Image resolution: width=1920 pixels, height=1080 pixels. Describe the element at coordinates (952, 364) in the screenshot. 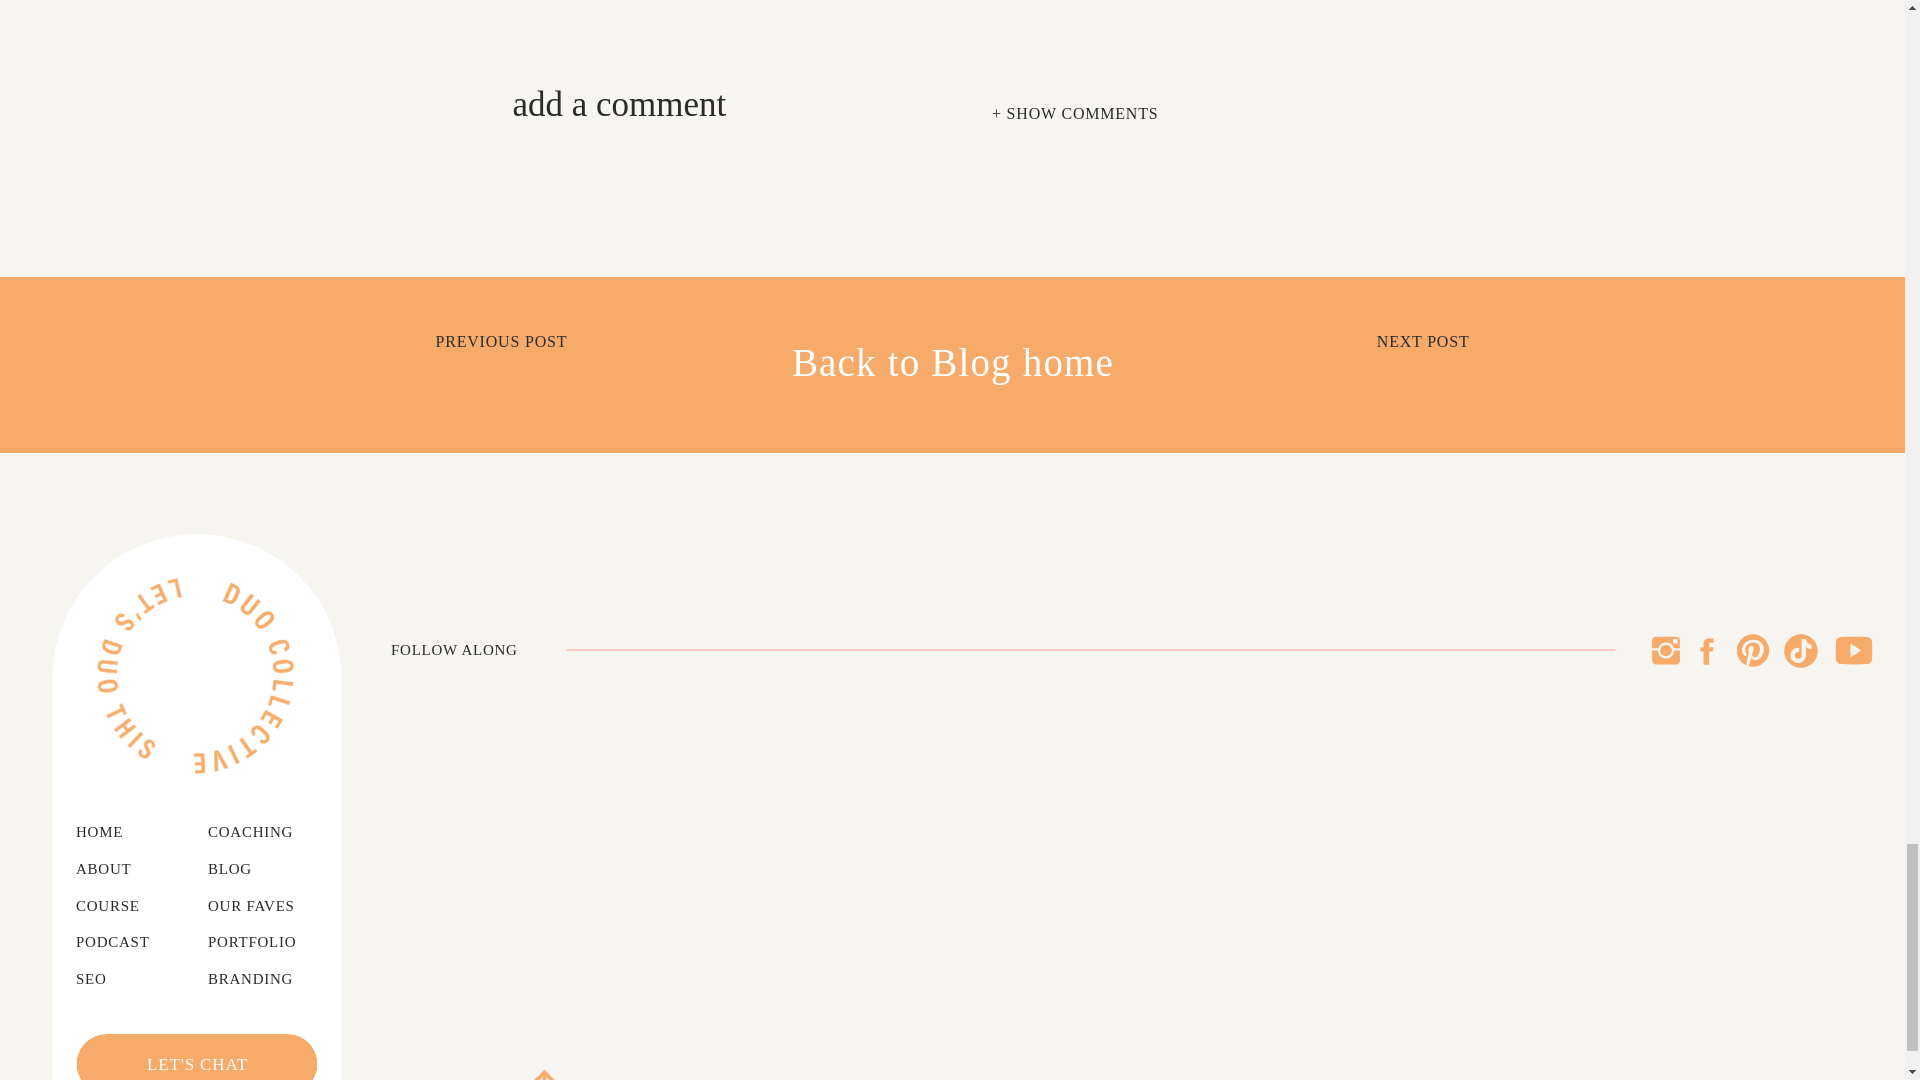

I see `Back to Blog home` at that location.